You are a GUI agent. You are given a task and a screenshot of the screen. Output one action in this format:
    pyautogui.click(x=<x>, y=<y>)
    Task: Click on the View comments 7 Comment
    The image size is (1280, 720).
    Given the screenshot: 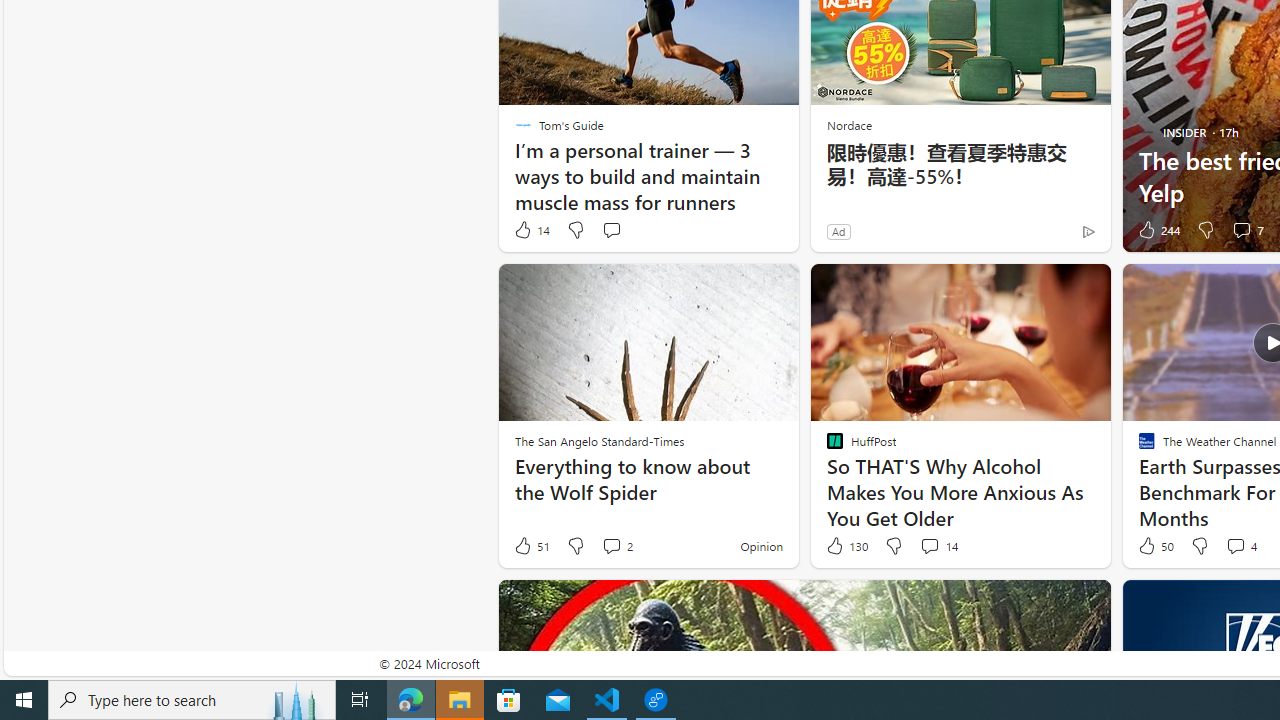 What is the action you would take?
    pyautogui.click(x=1247, y=230)
    